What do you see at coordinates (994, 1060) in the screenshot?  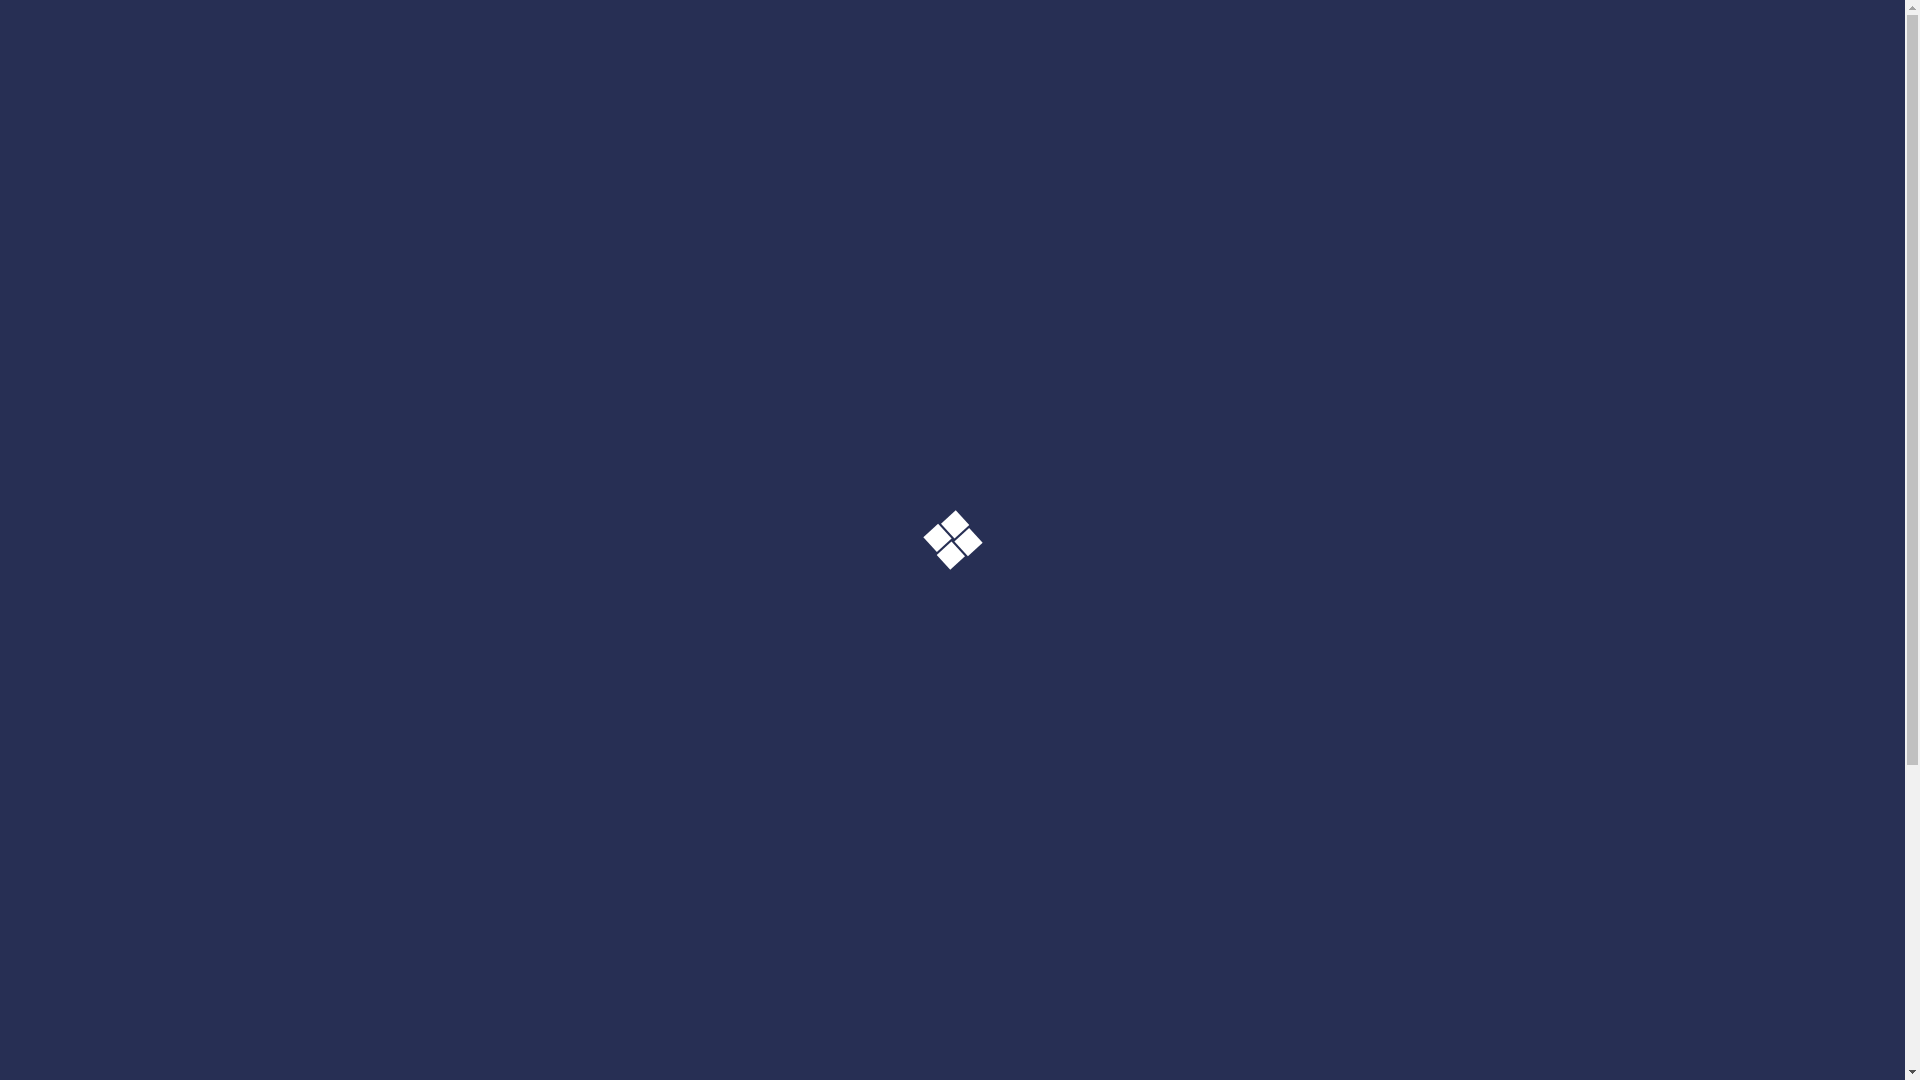 I see `Criteria` at bounding box center [994, 1060].